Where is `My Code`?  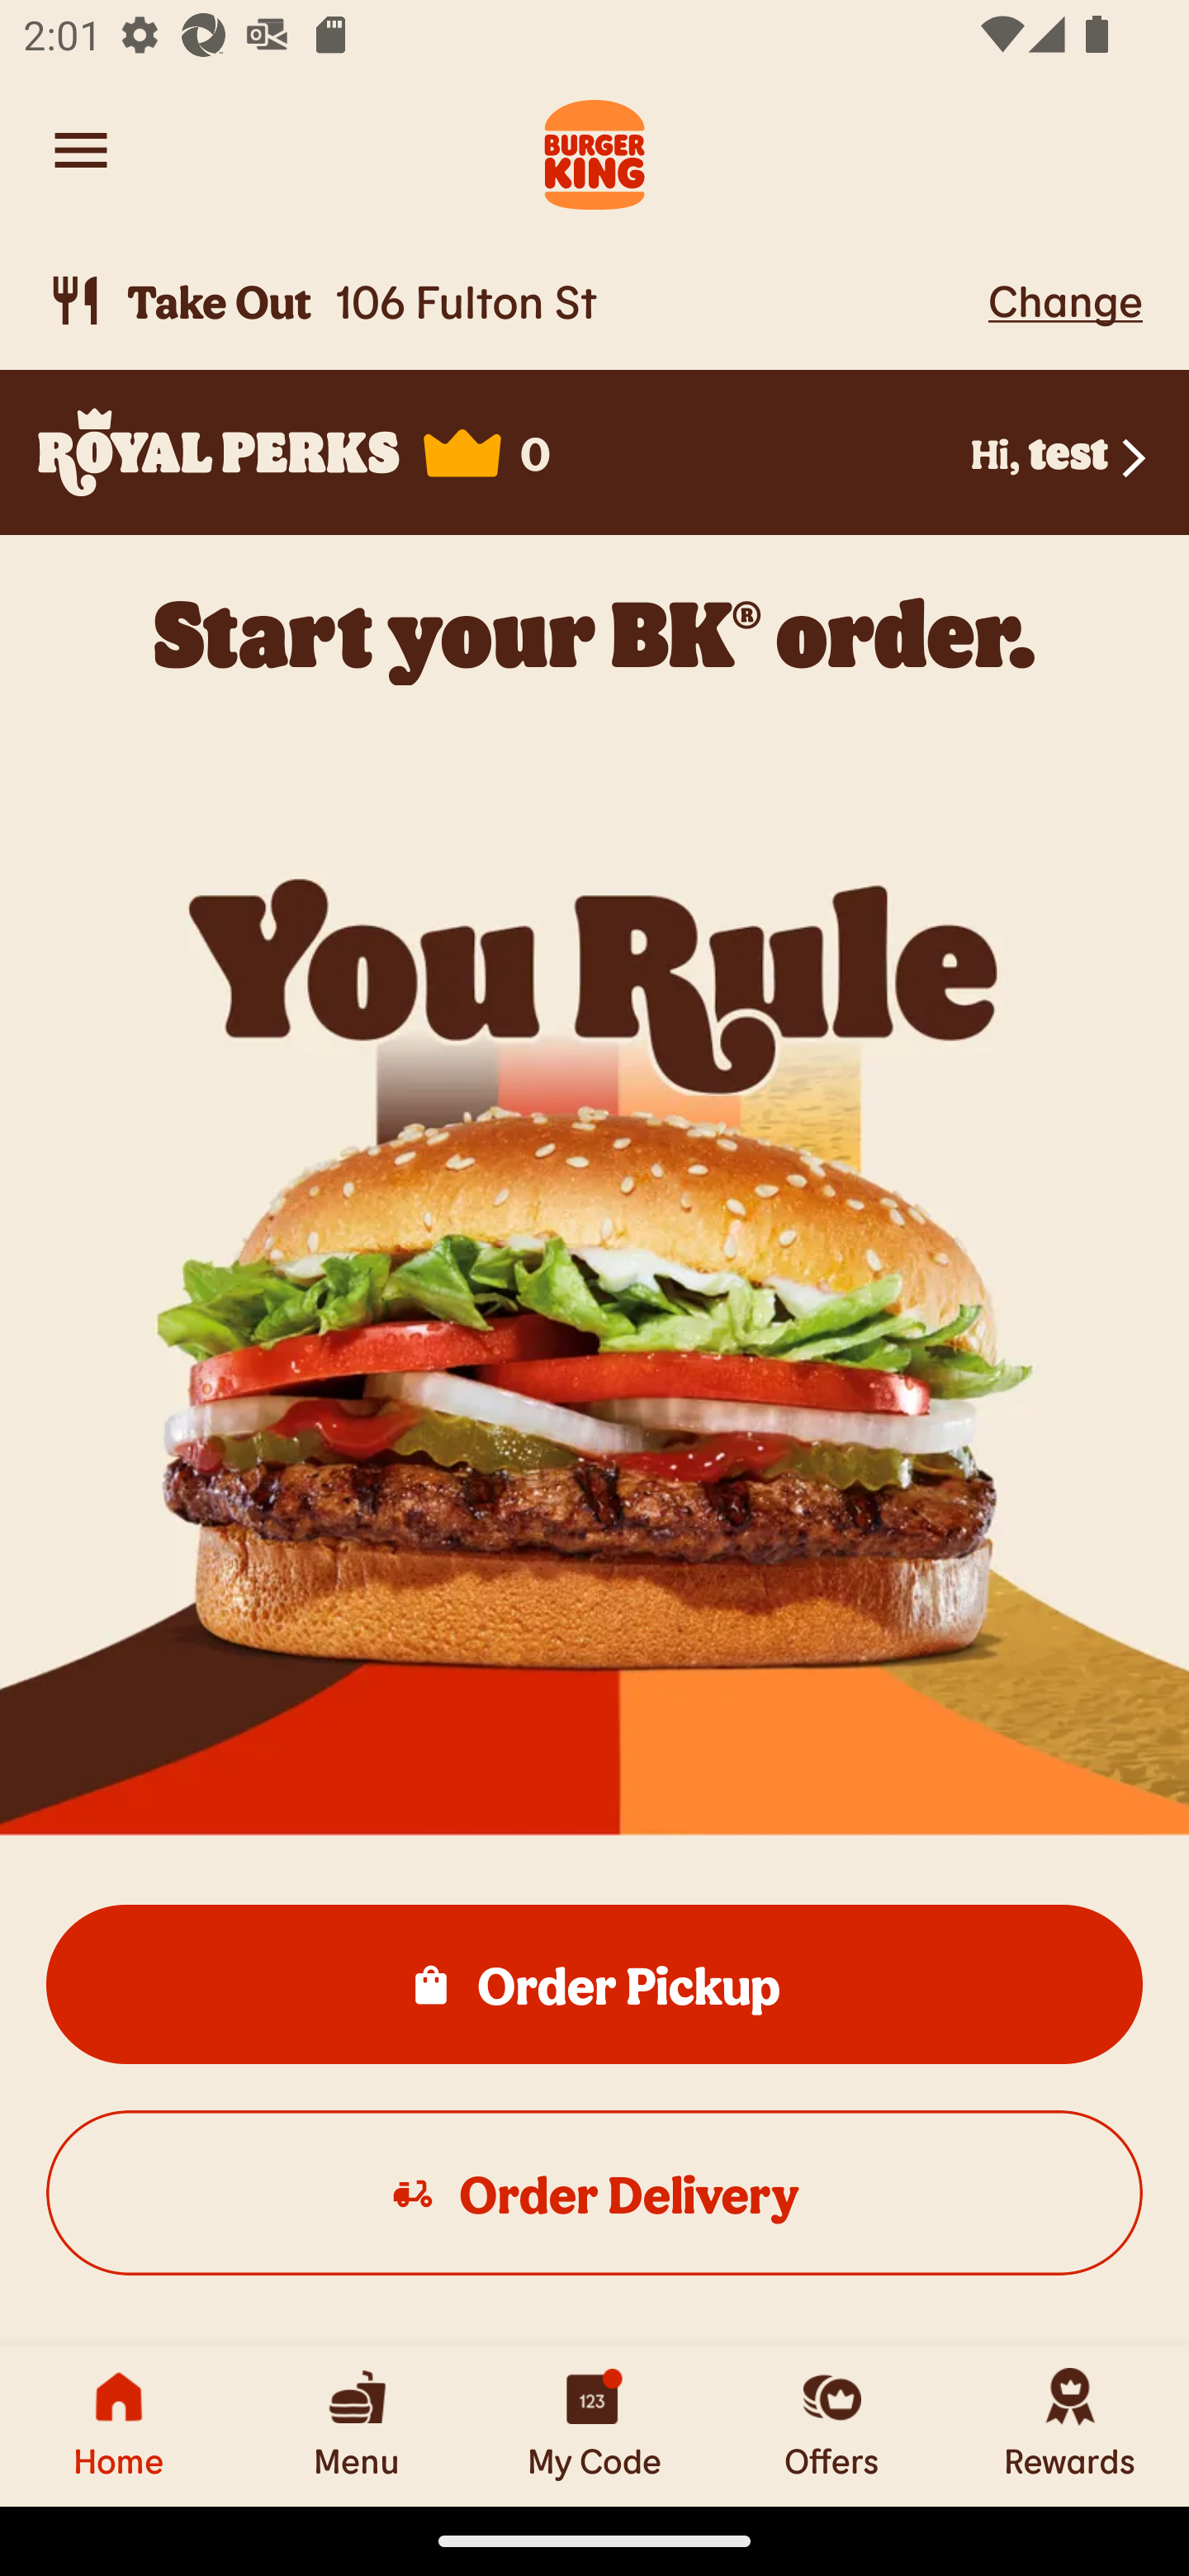
My Code is located at coordinates (594, 2425).